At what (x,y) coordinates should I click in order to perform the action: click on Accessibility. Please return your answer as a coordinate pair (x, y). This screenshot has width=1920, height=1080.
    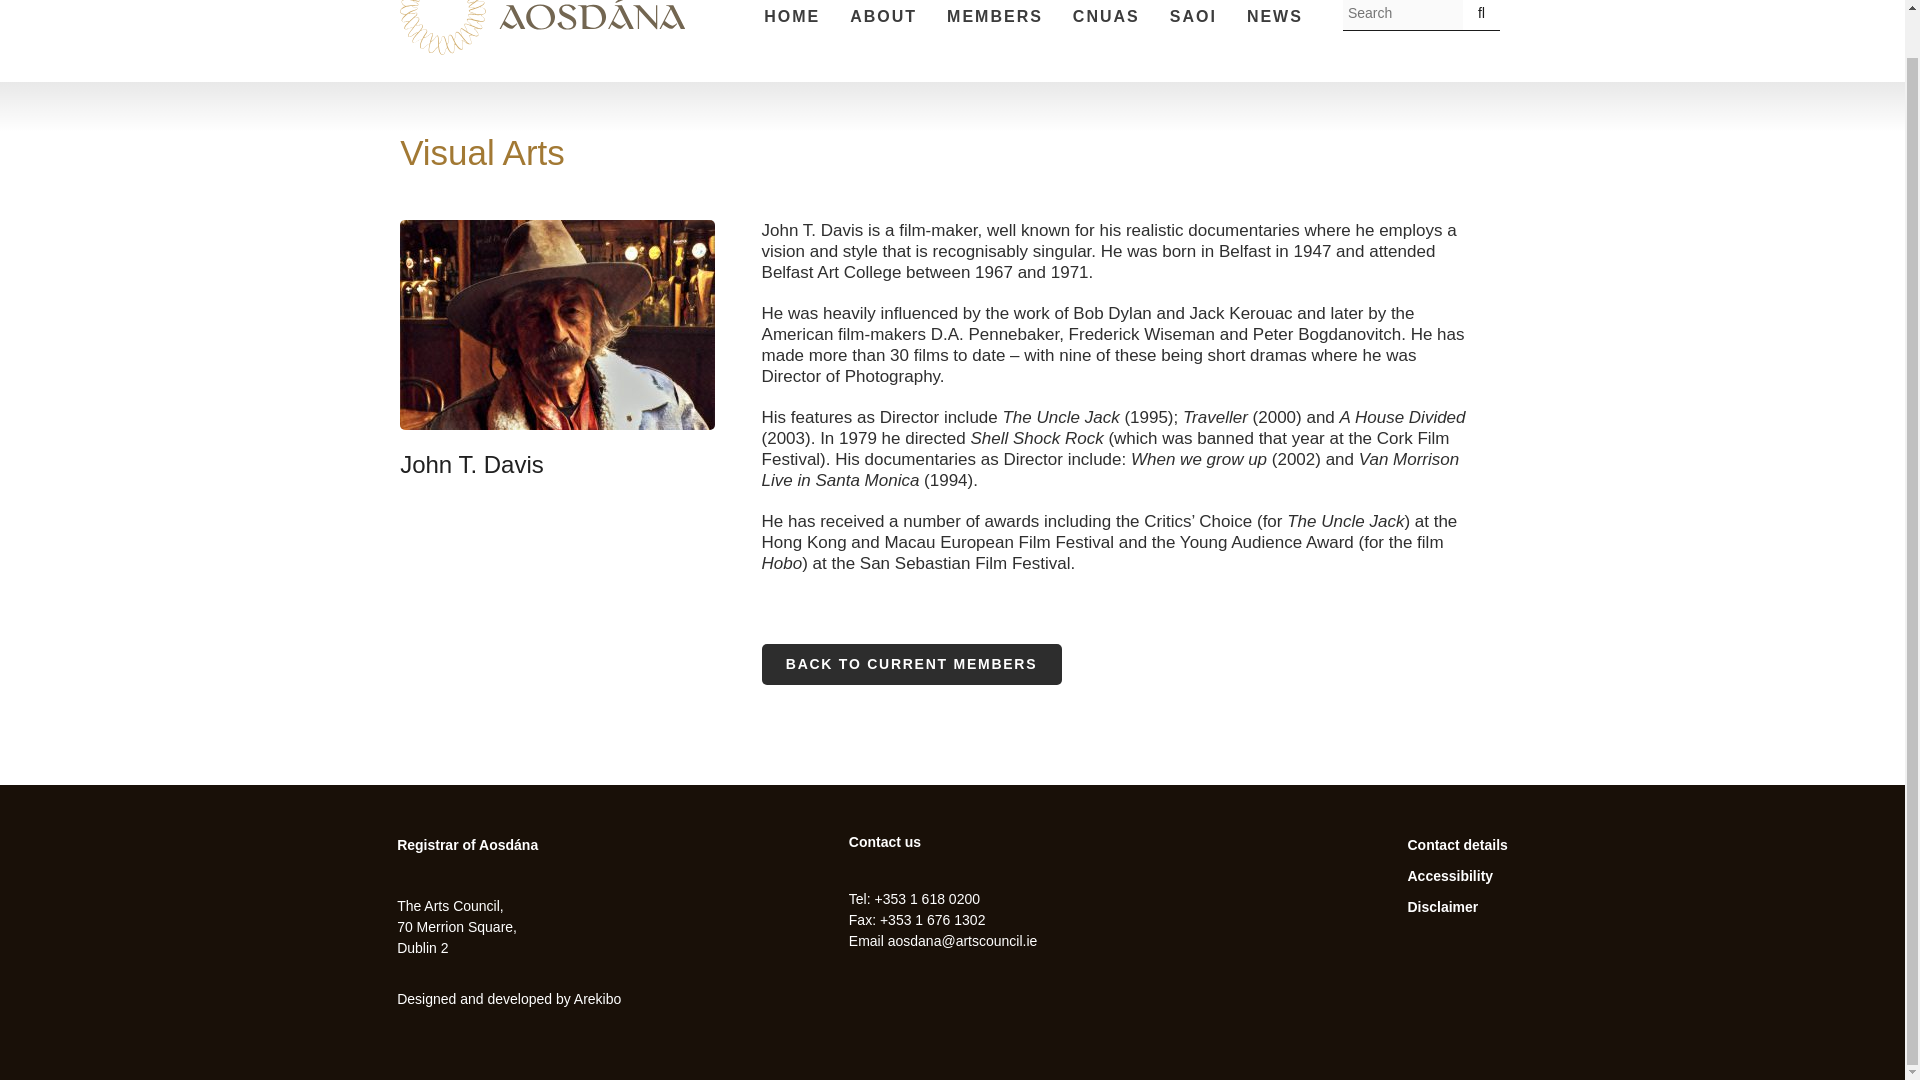
    Looking at the image, I should click on (1450, 876).